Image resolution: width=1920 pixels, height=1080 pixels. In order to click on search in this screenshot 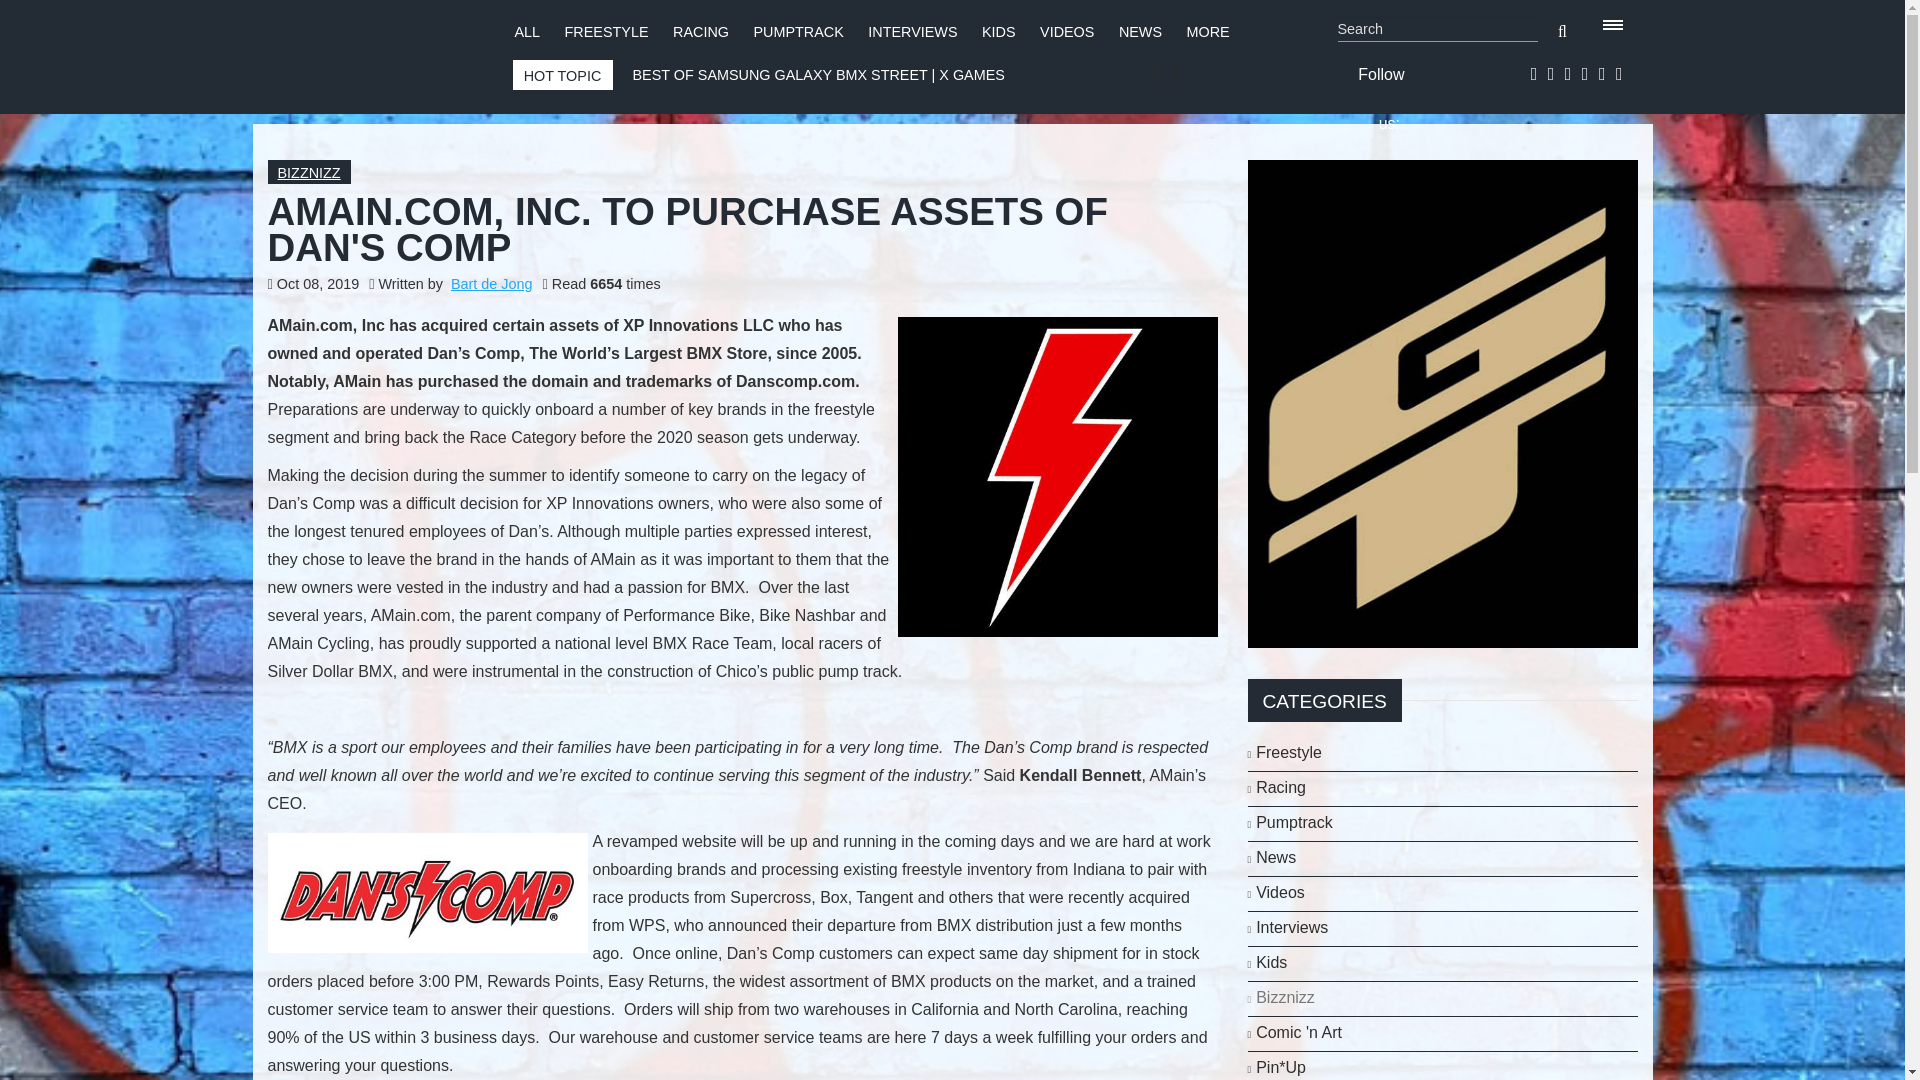, I will do `click(1562, 32)`.